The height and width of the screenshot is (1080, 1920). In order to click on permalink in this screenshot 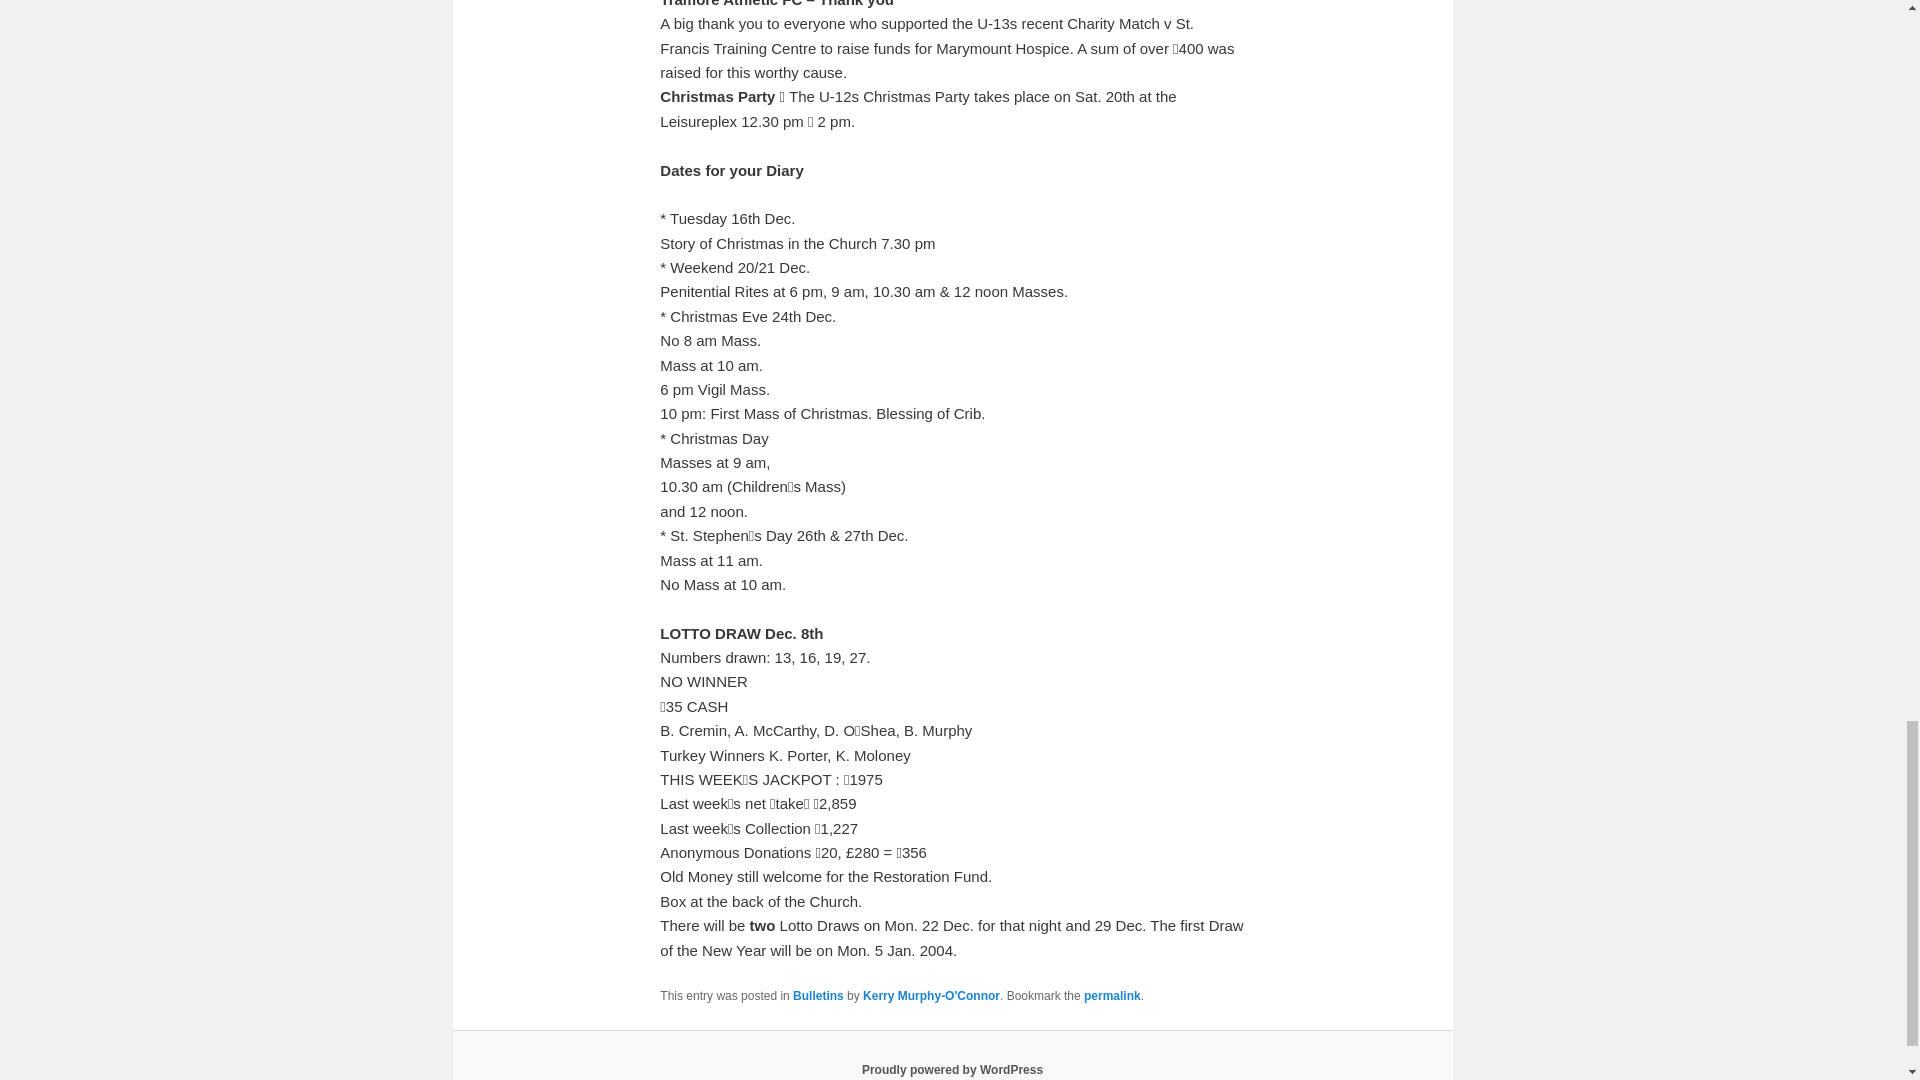, I will do `click(1112, 996)`.